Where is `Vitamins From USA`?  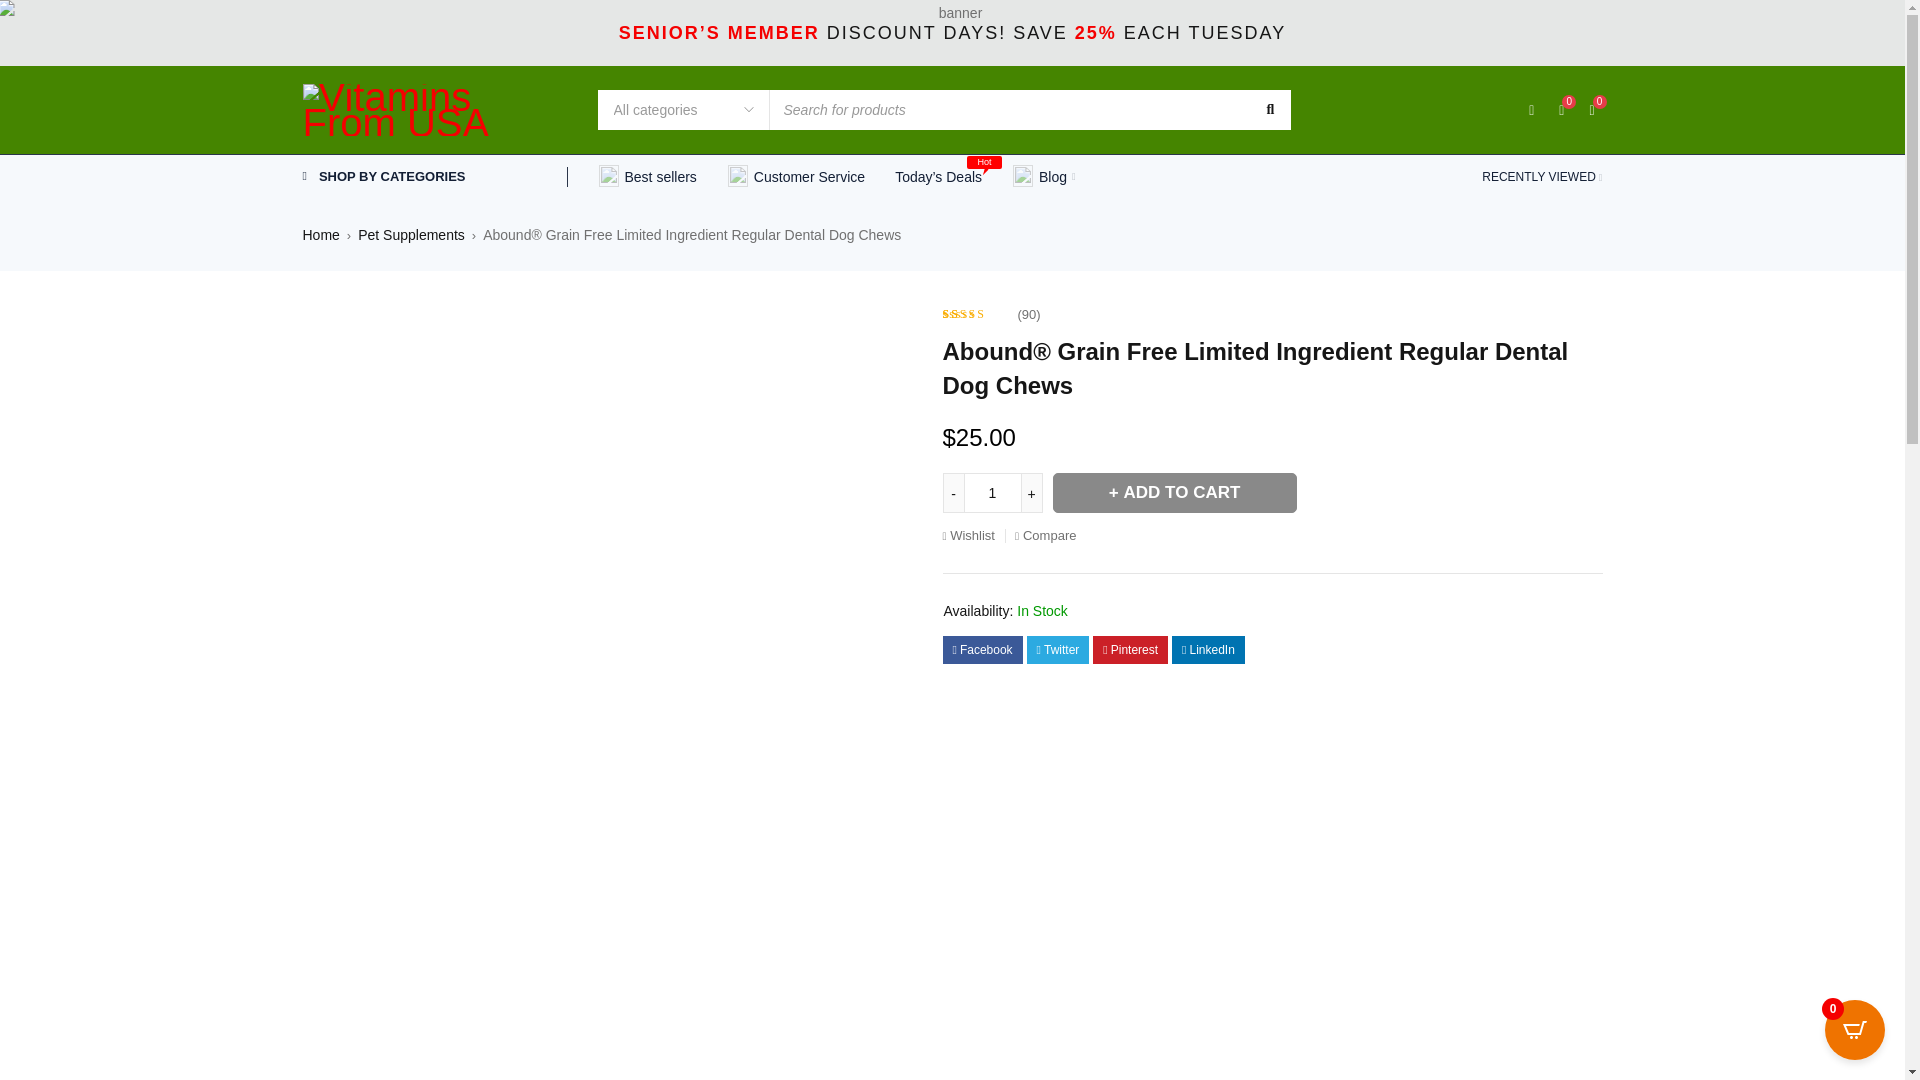 Vitamins From USA is located at coordinates (434, 110).